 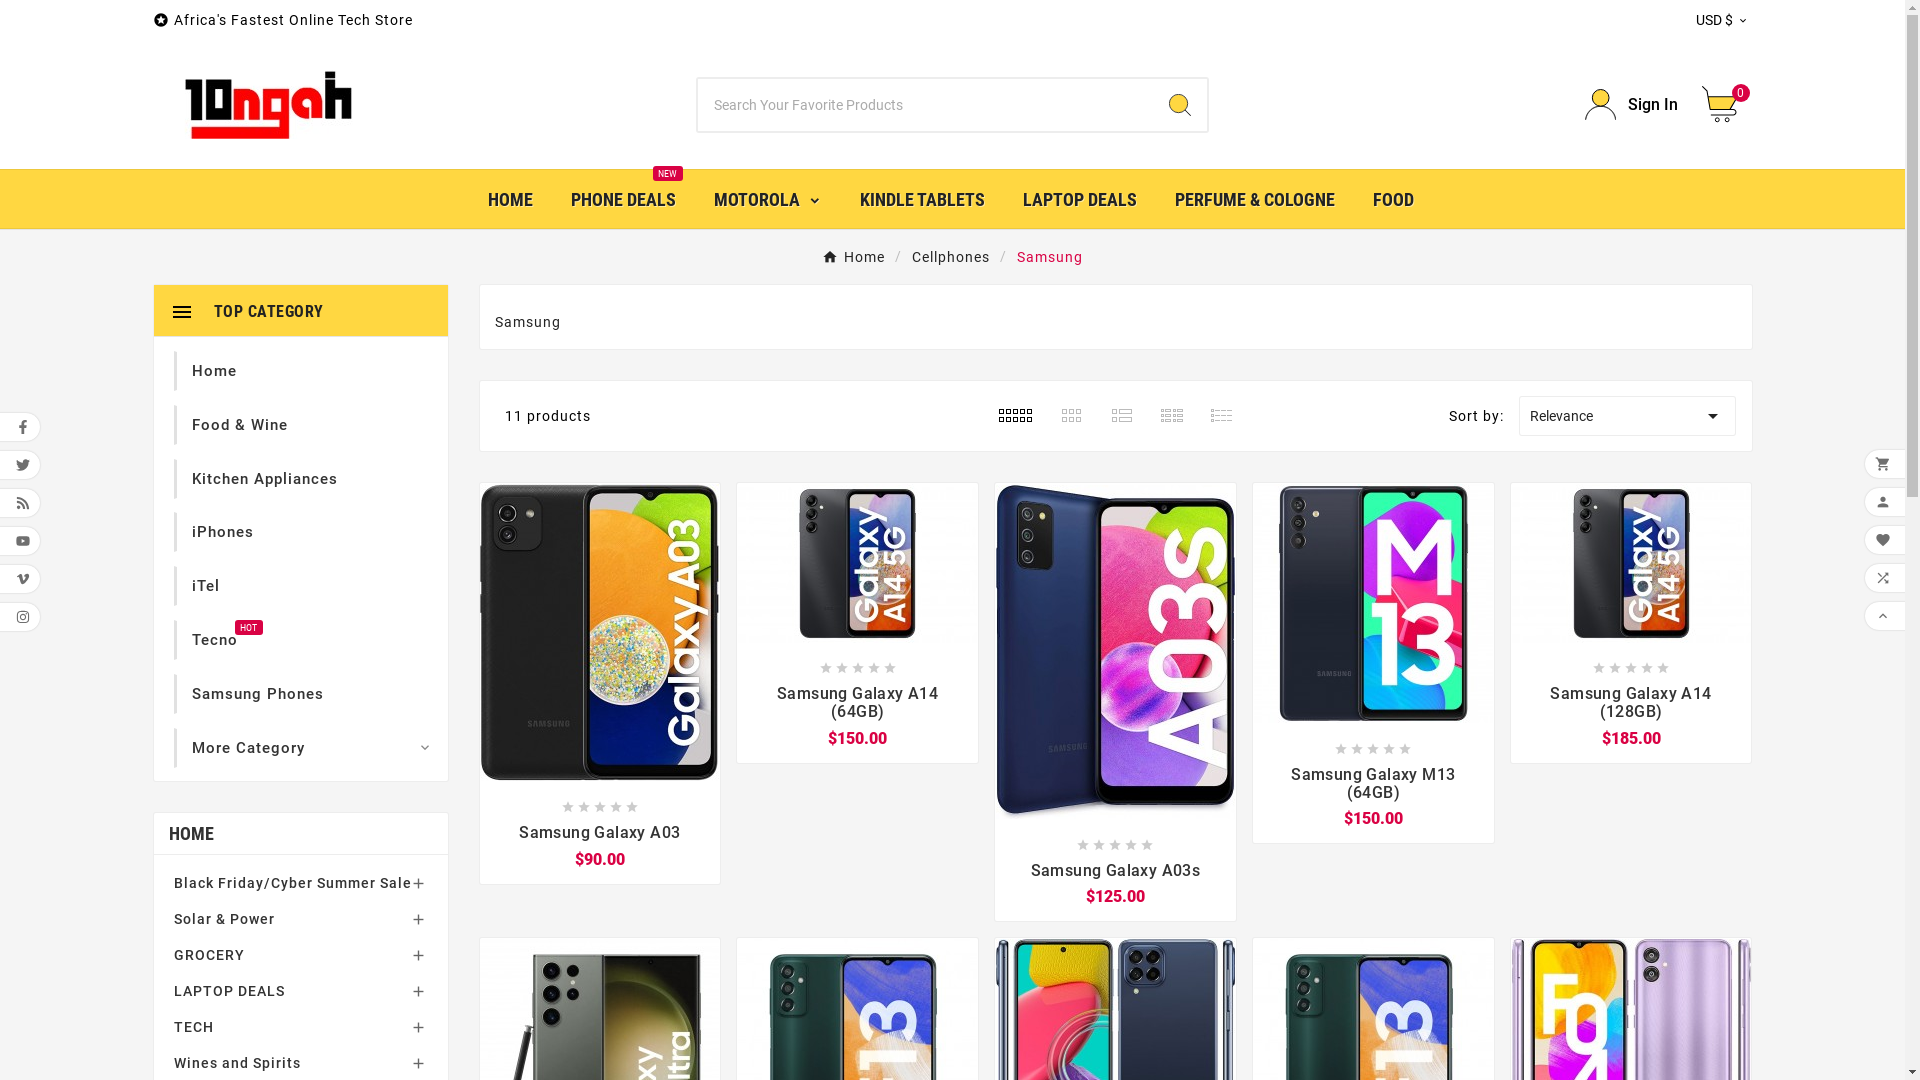 I want to click on Solar & Power, so click(x=301, y=919).